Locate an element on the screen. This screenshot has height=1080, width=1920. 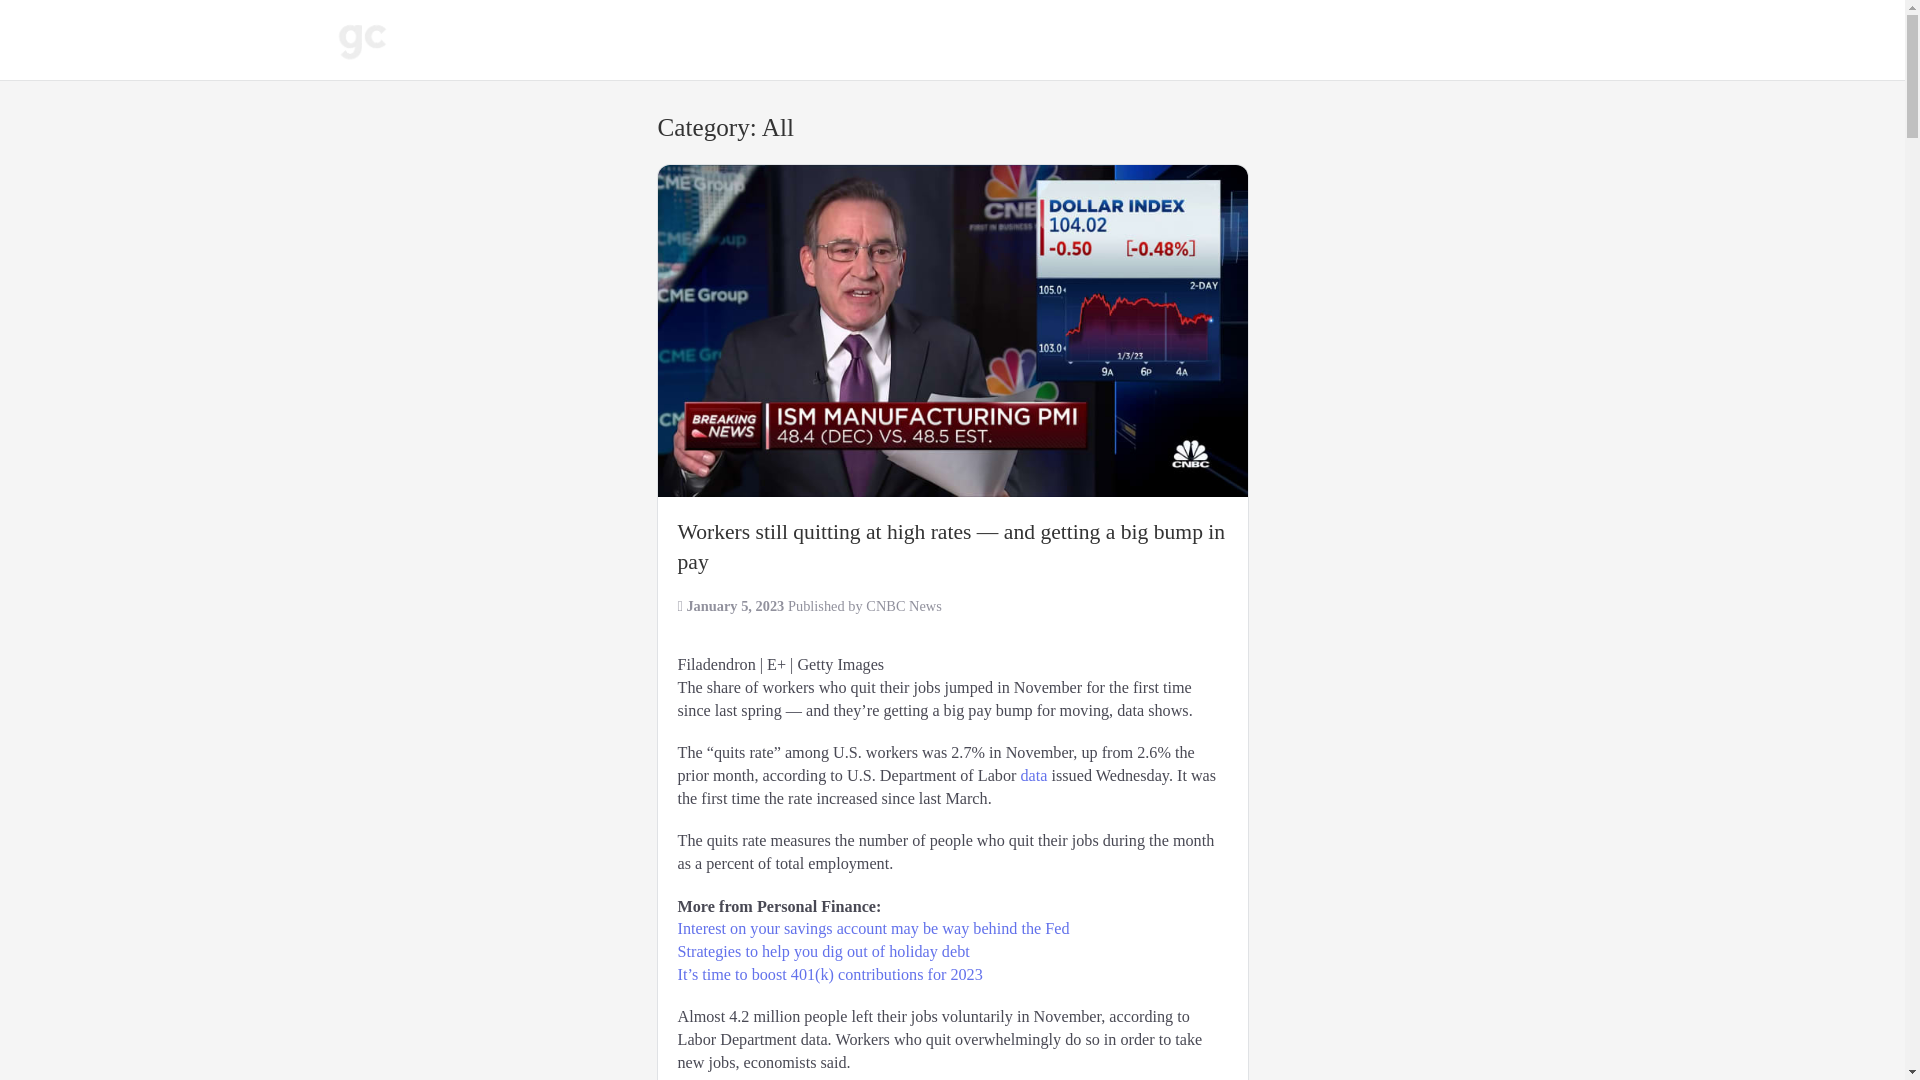
Flights is located at coordinates (857, 40).